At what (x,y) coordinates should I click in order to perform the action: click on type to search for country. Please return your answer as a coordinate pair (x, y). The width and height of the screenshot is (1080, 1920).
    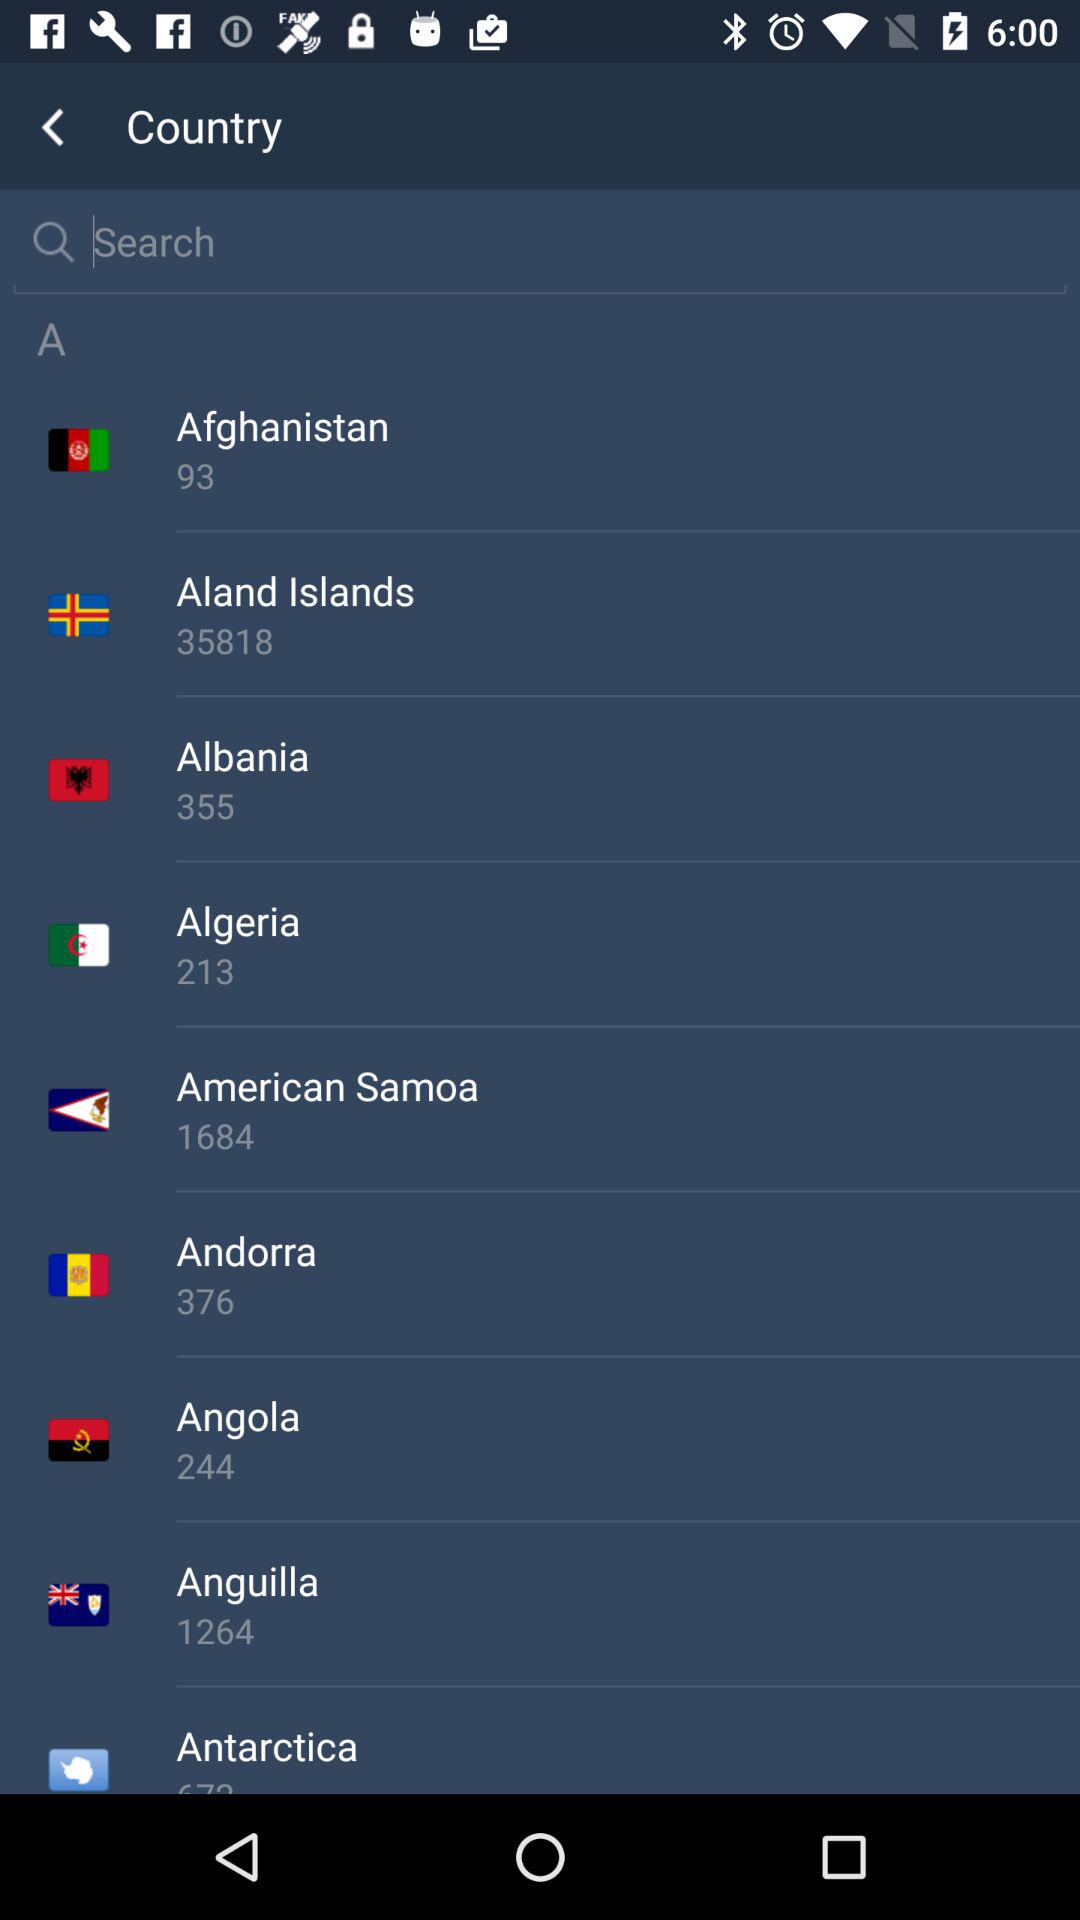
    Looking at the image, I should click on (566, 241).